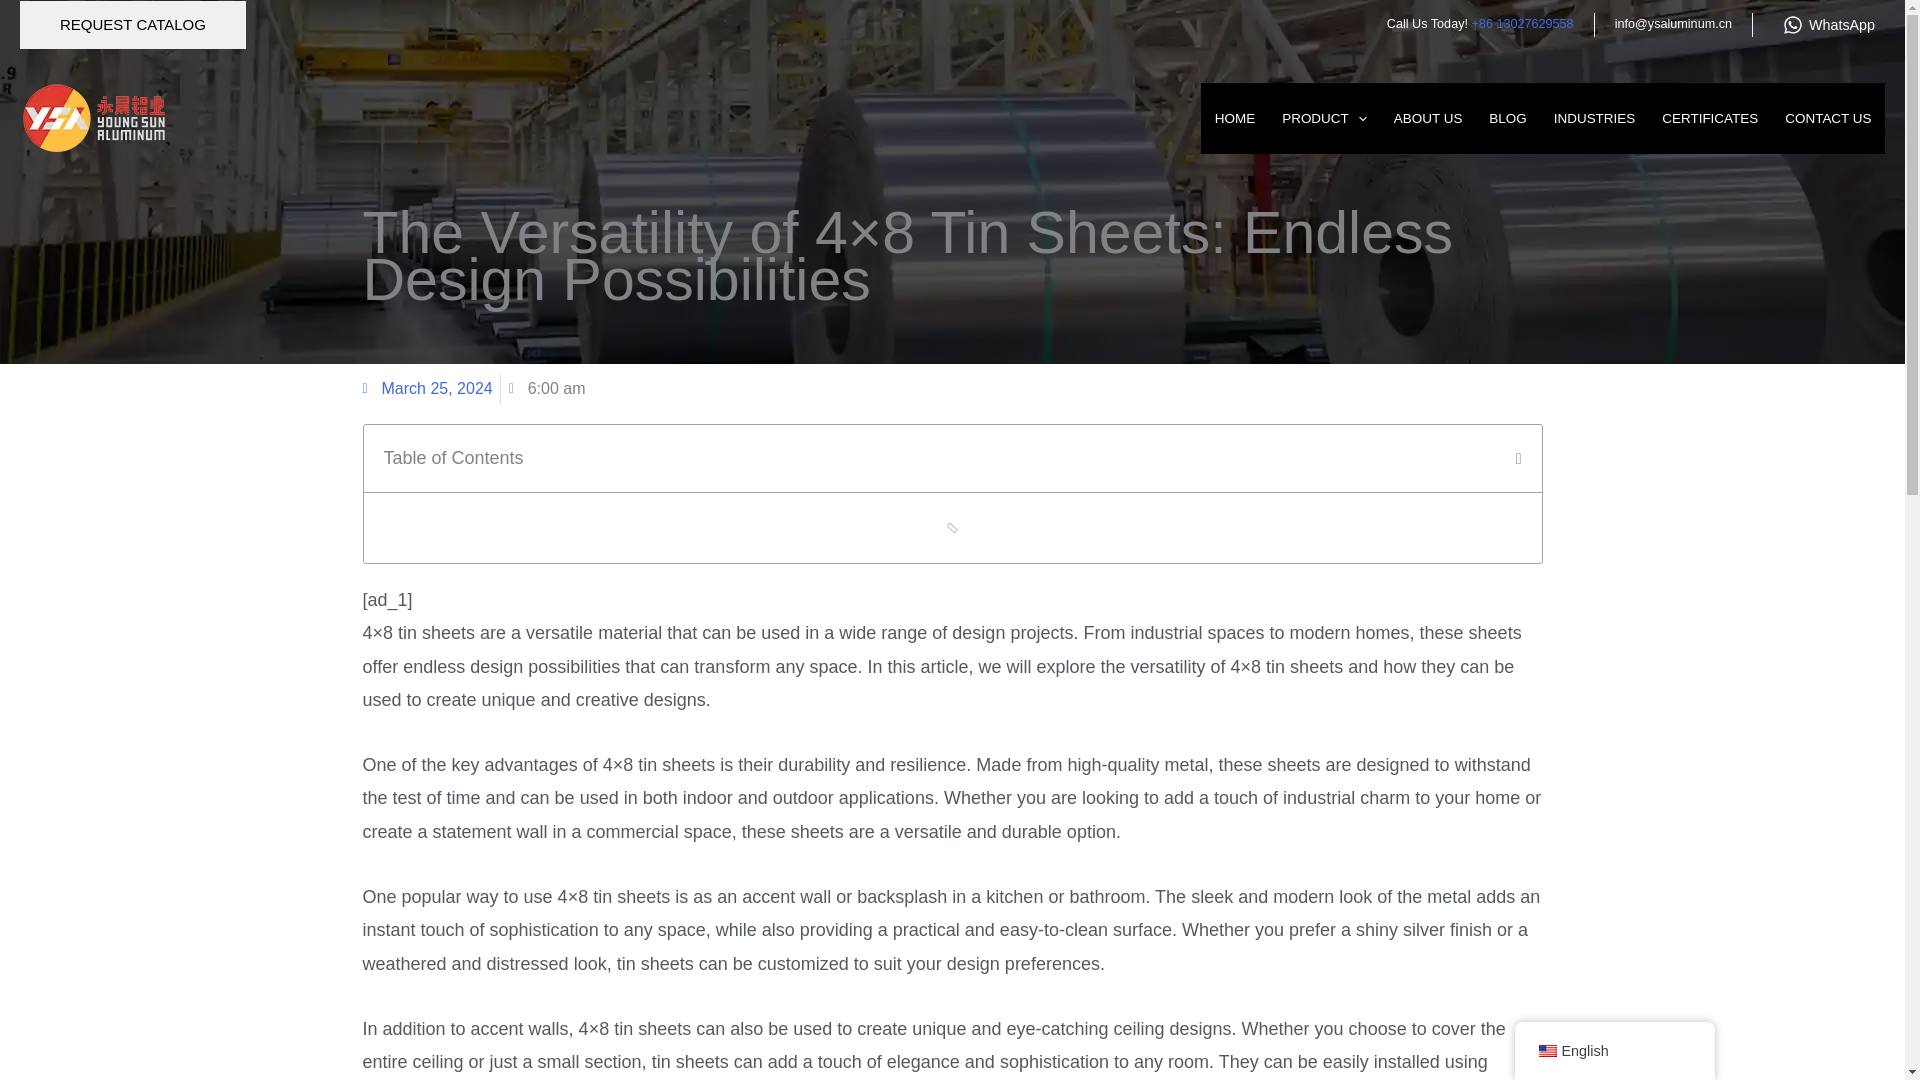 The width and height of the screenshot is (1920, 1080). What do you see at coordinates (1508, 119) in the screenshot?
I see `BLOG` at bounding box center [1508, 119].